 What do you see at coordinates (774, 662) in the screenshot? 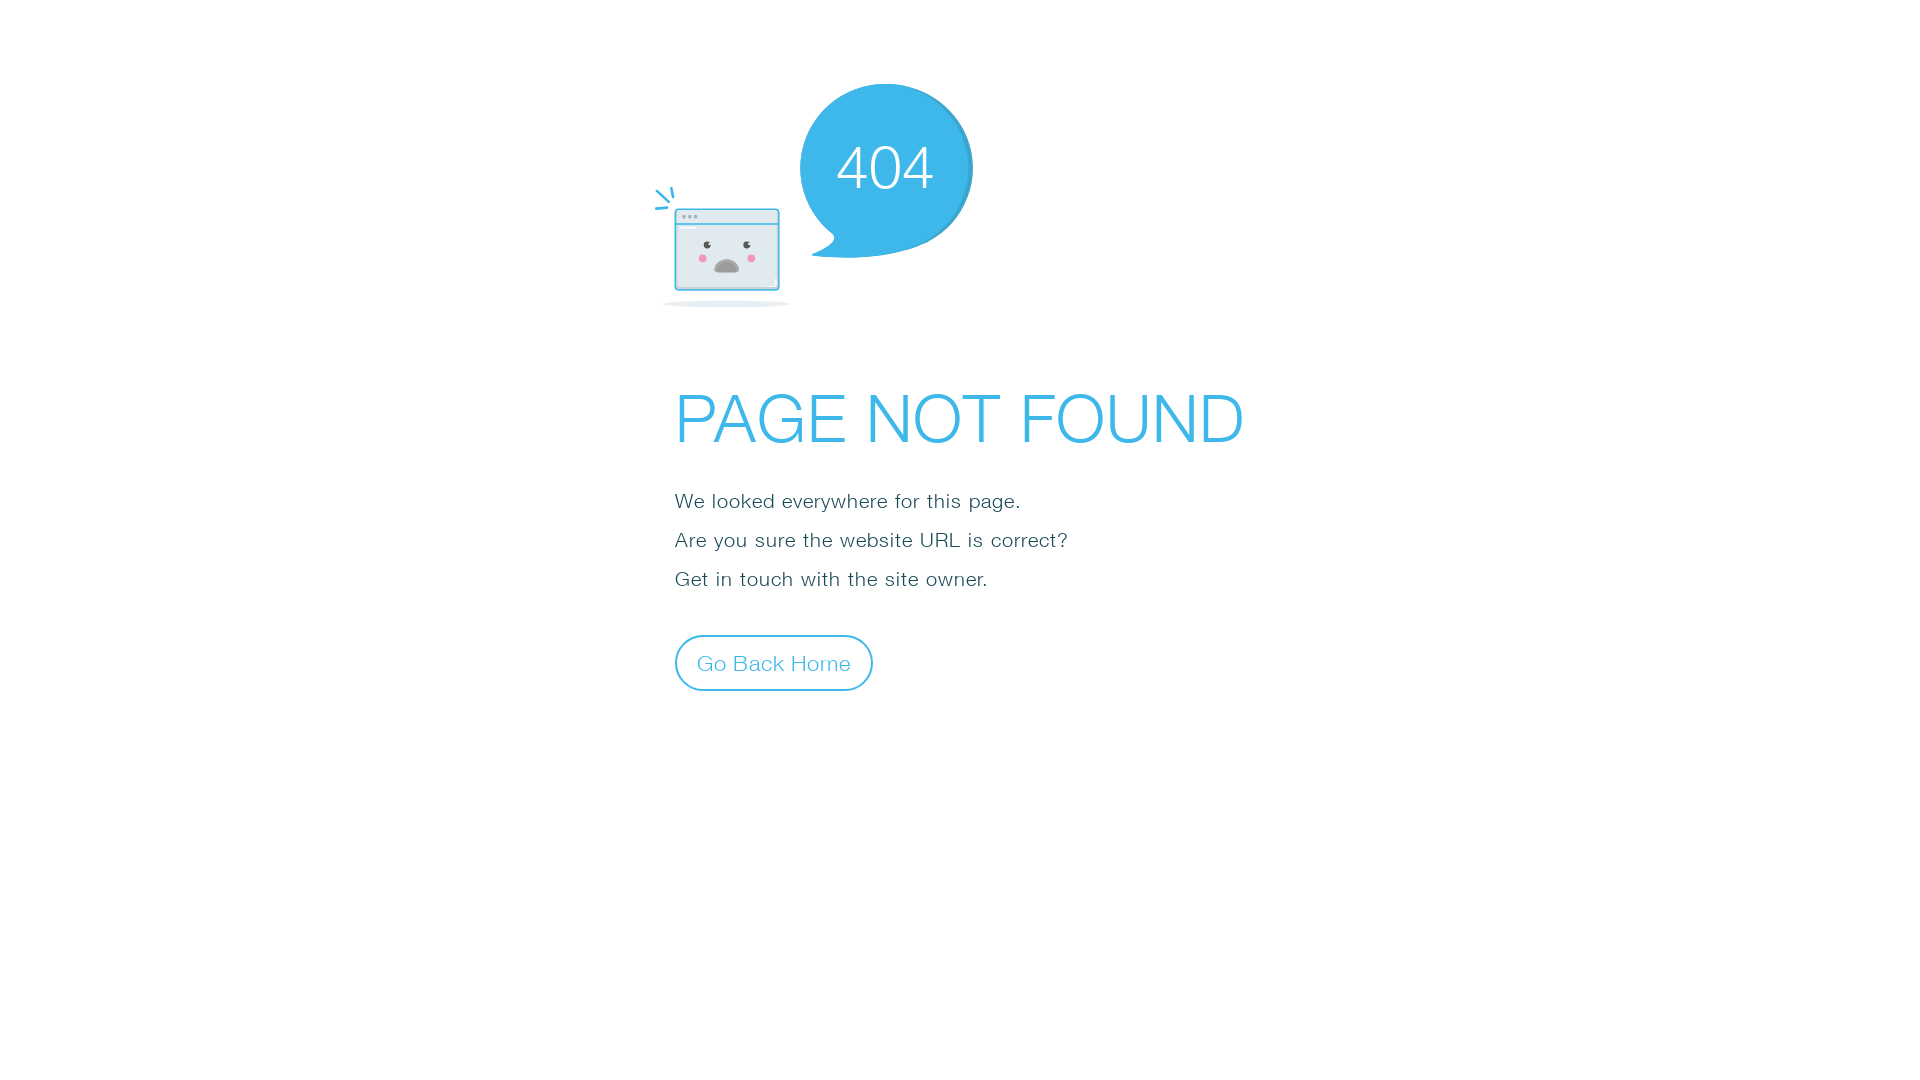
I see `Go Back Home` at bounding box center [774, 662].